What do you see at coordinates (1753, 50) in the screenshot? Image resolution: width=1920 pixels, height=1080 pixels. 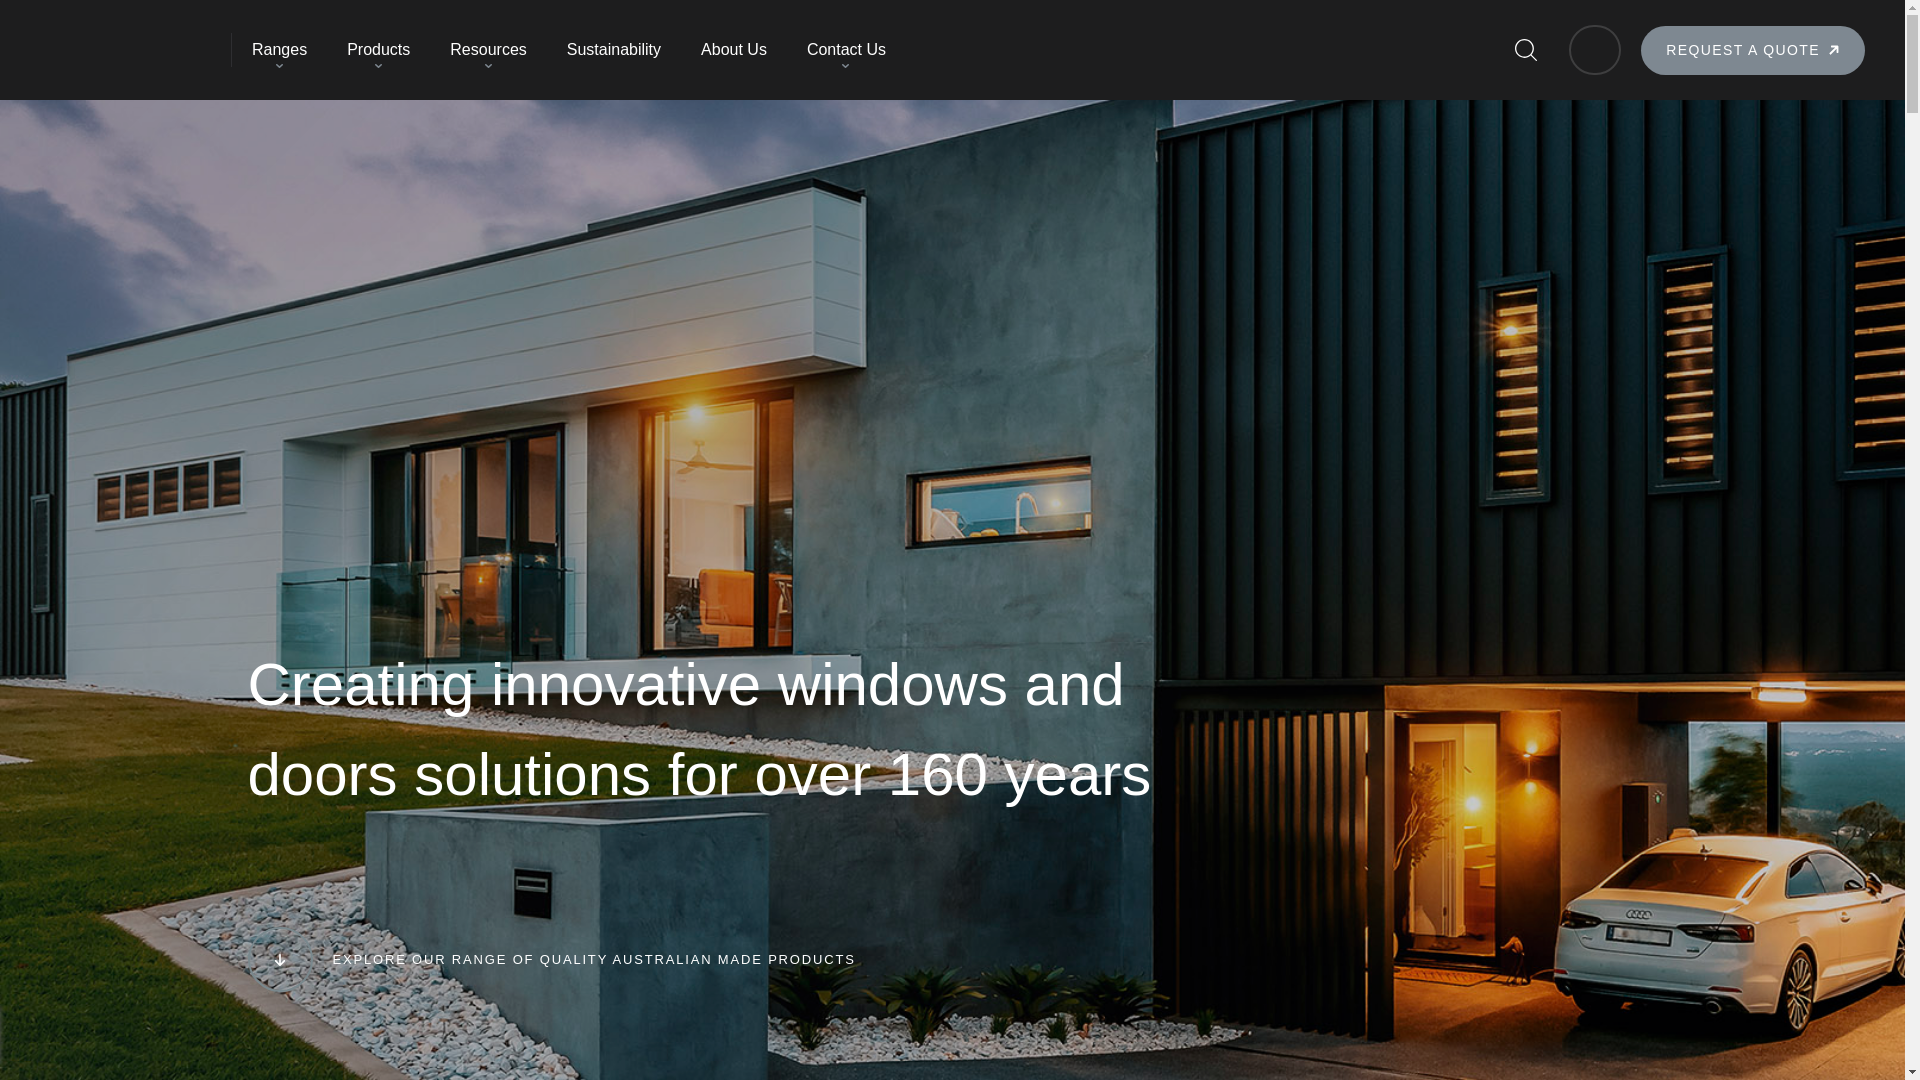 I see `REQUEST A QUOTE` at bounding box center [1753, 50].